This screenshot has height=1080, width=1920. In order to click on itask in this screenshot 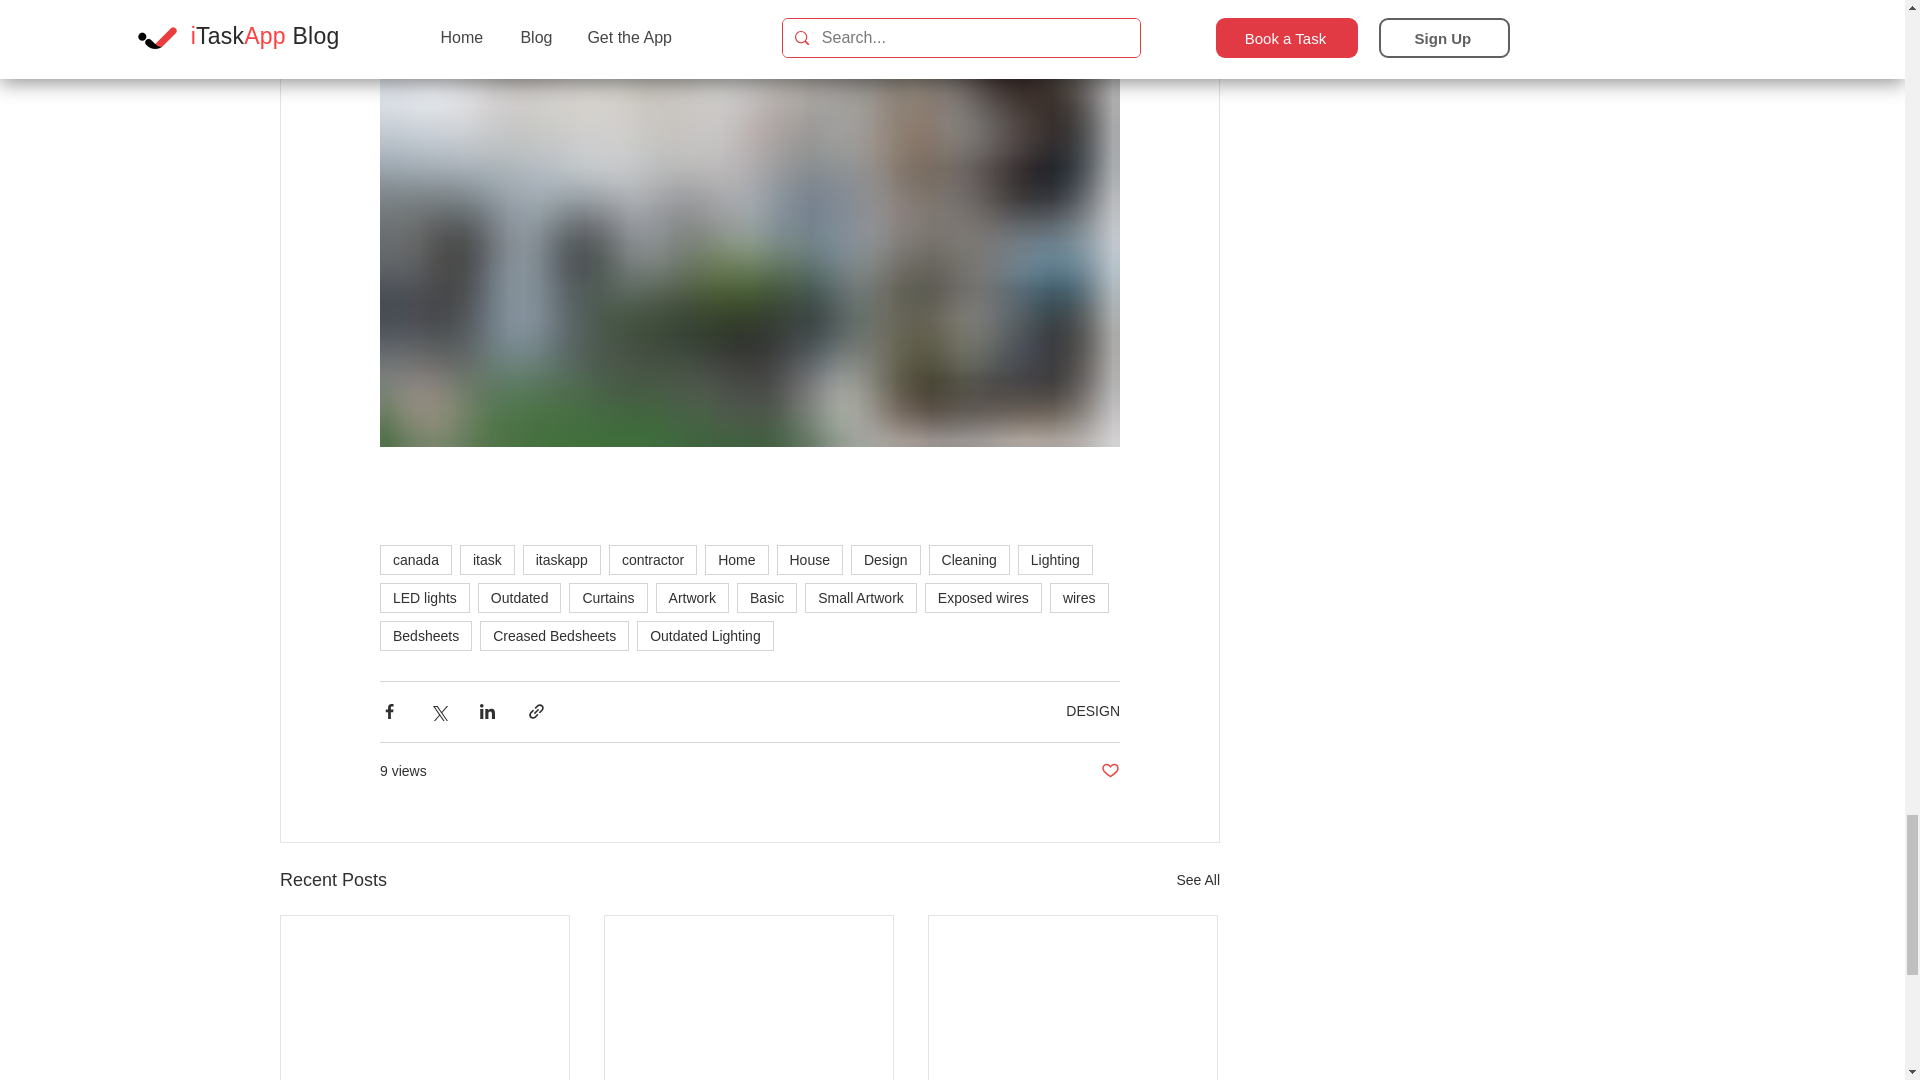, I will do `click(487, 560)`.